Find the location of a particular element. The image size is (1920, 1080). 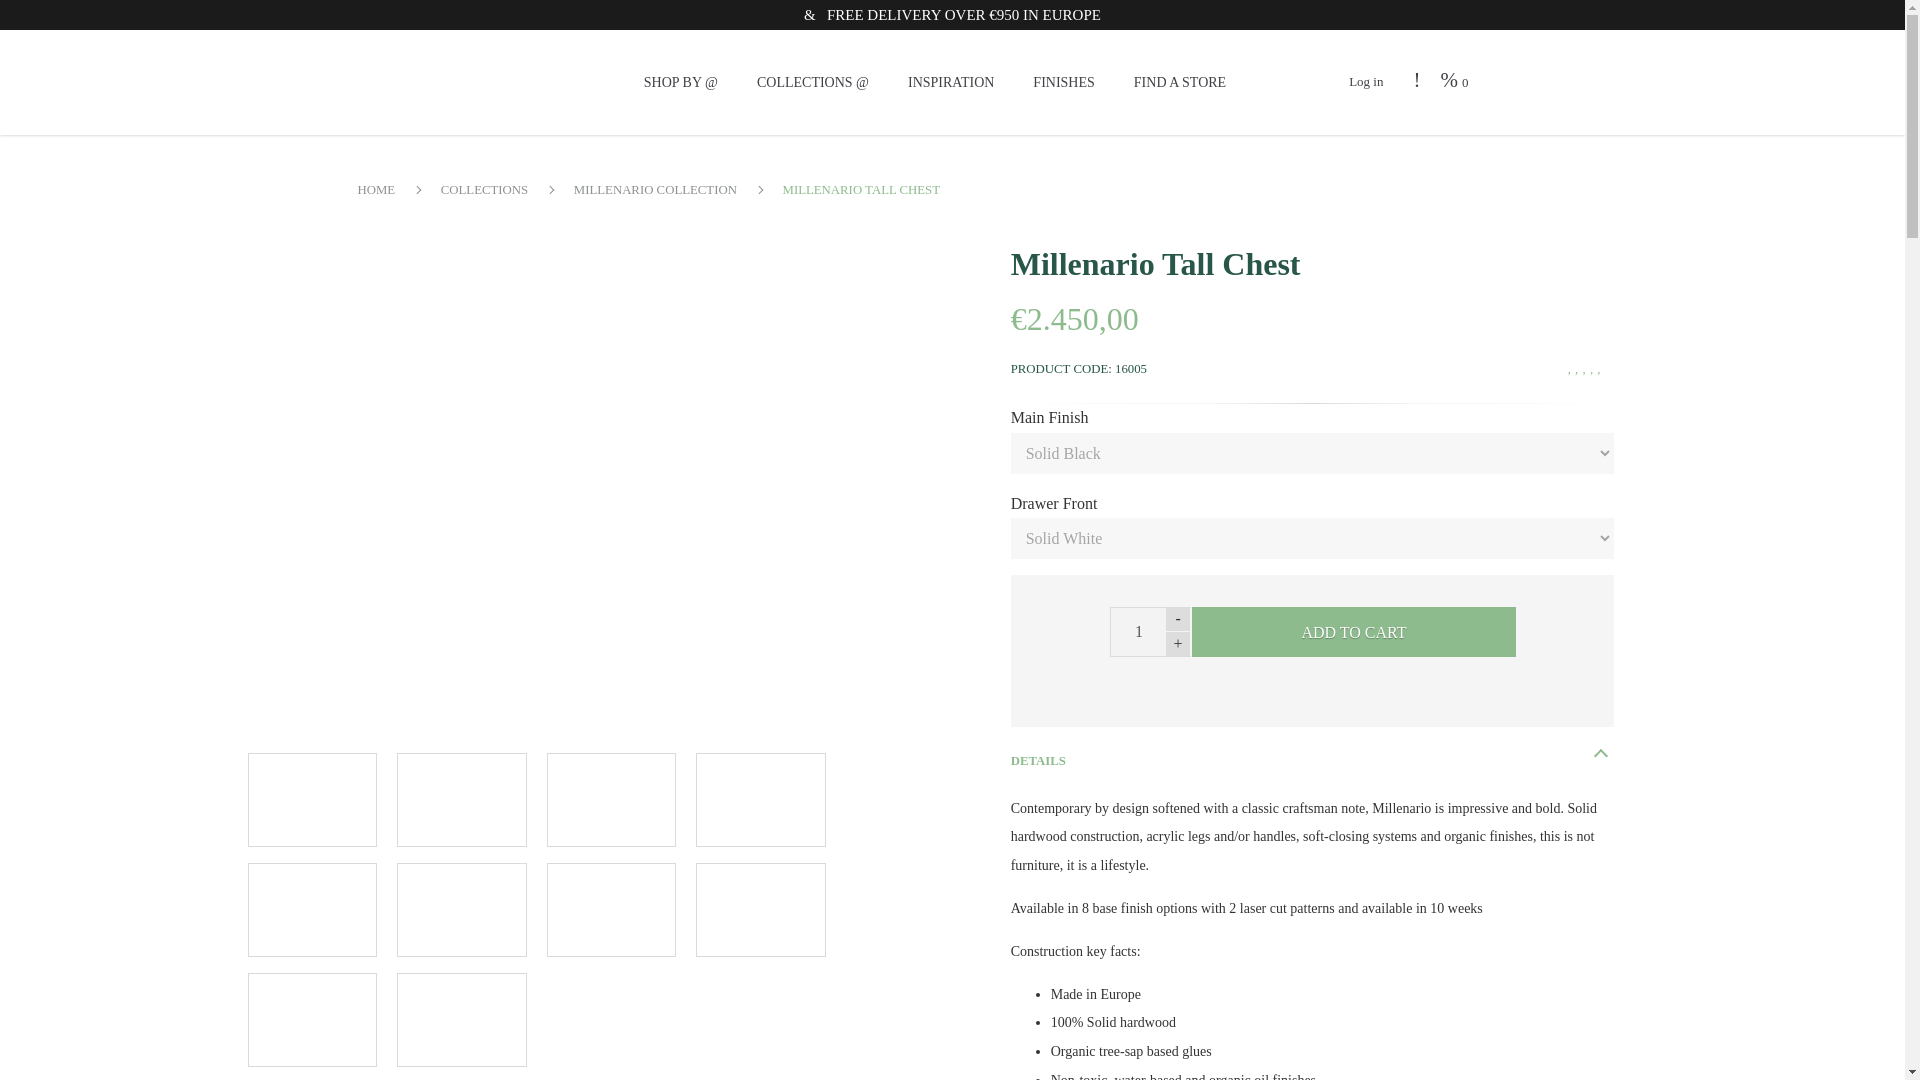

Millenario Tall Chest is located at coordinates (612, 909).